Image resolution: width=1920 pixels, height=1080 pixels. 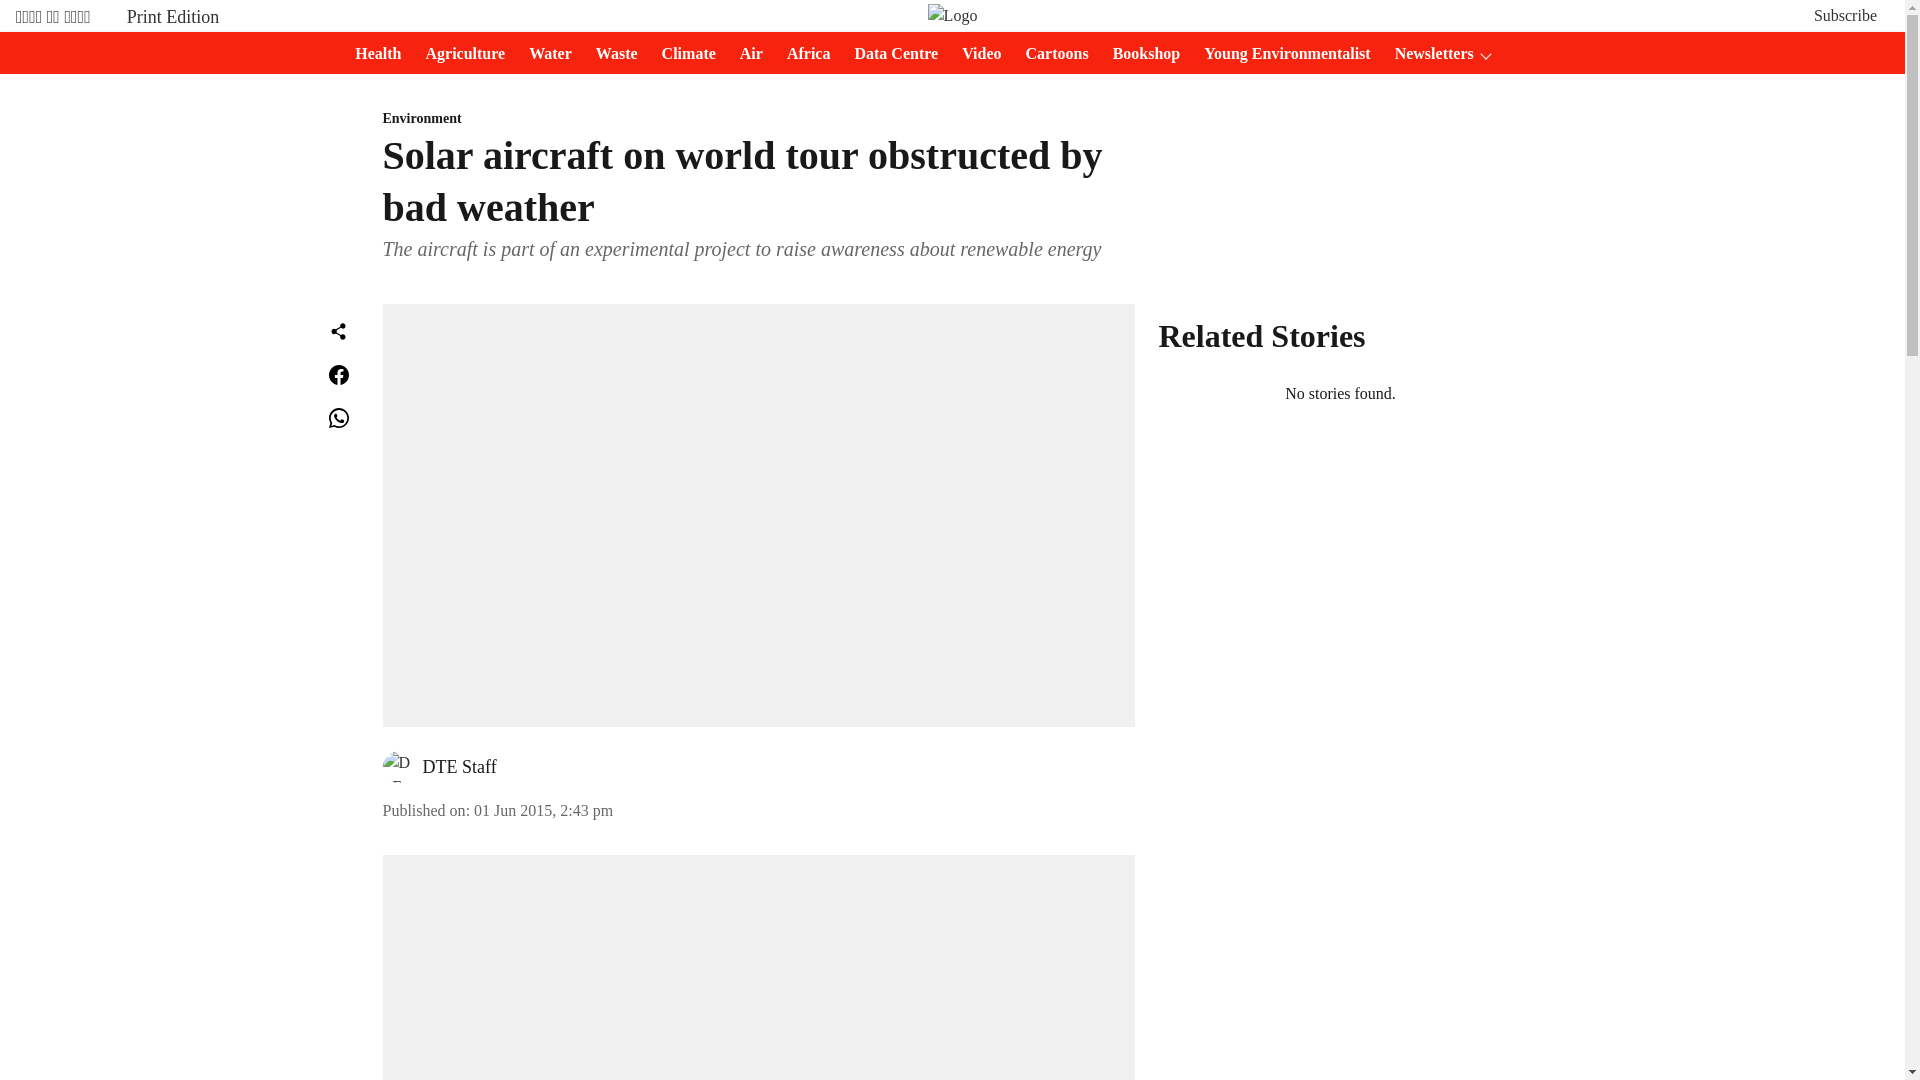 I want to click on Environment, so click(x=758, y=119).